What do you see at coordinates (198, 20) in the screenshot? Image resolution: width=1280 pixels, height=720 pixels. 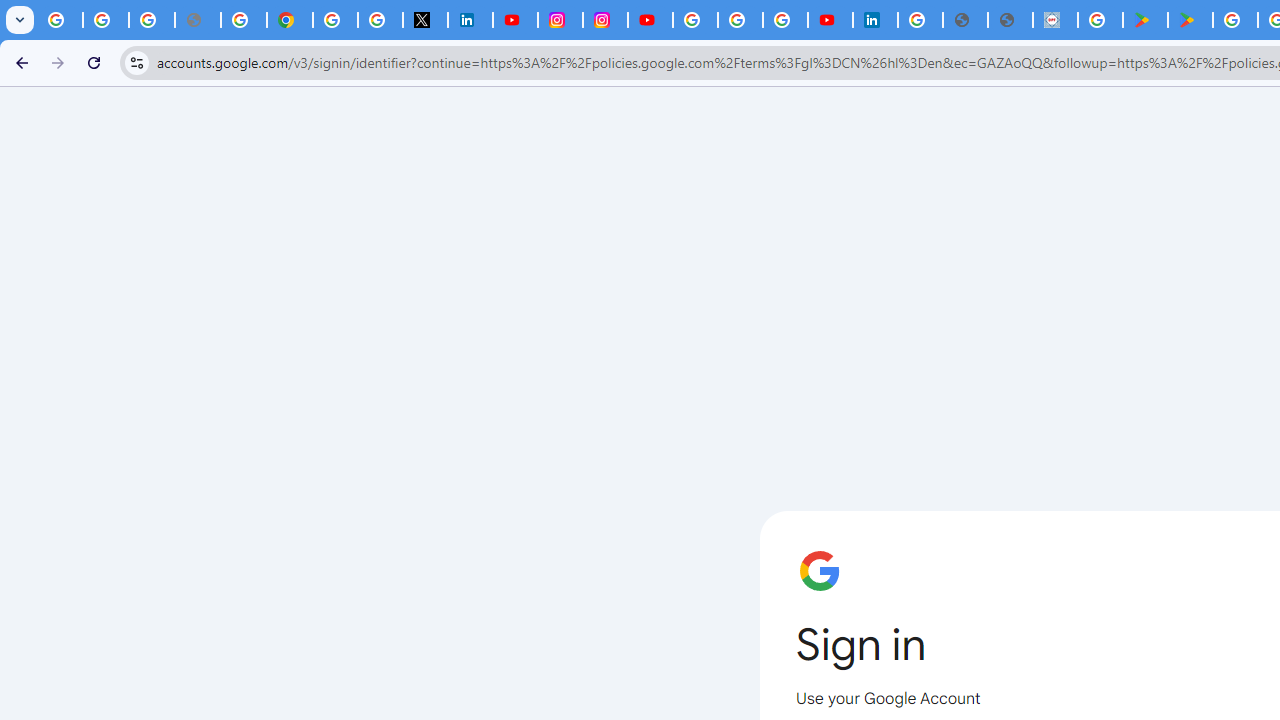 I see `support.google.com - Network error` at bounding box center [198, 20].